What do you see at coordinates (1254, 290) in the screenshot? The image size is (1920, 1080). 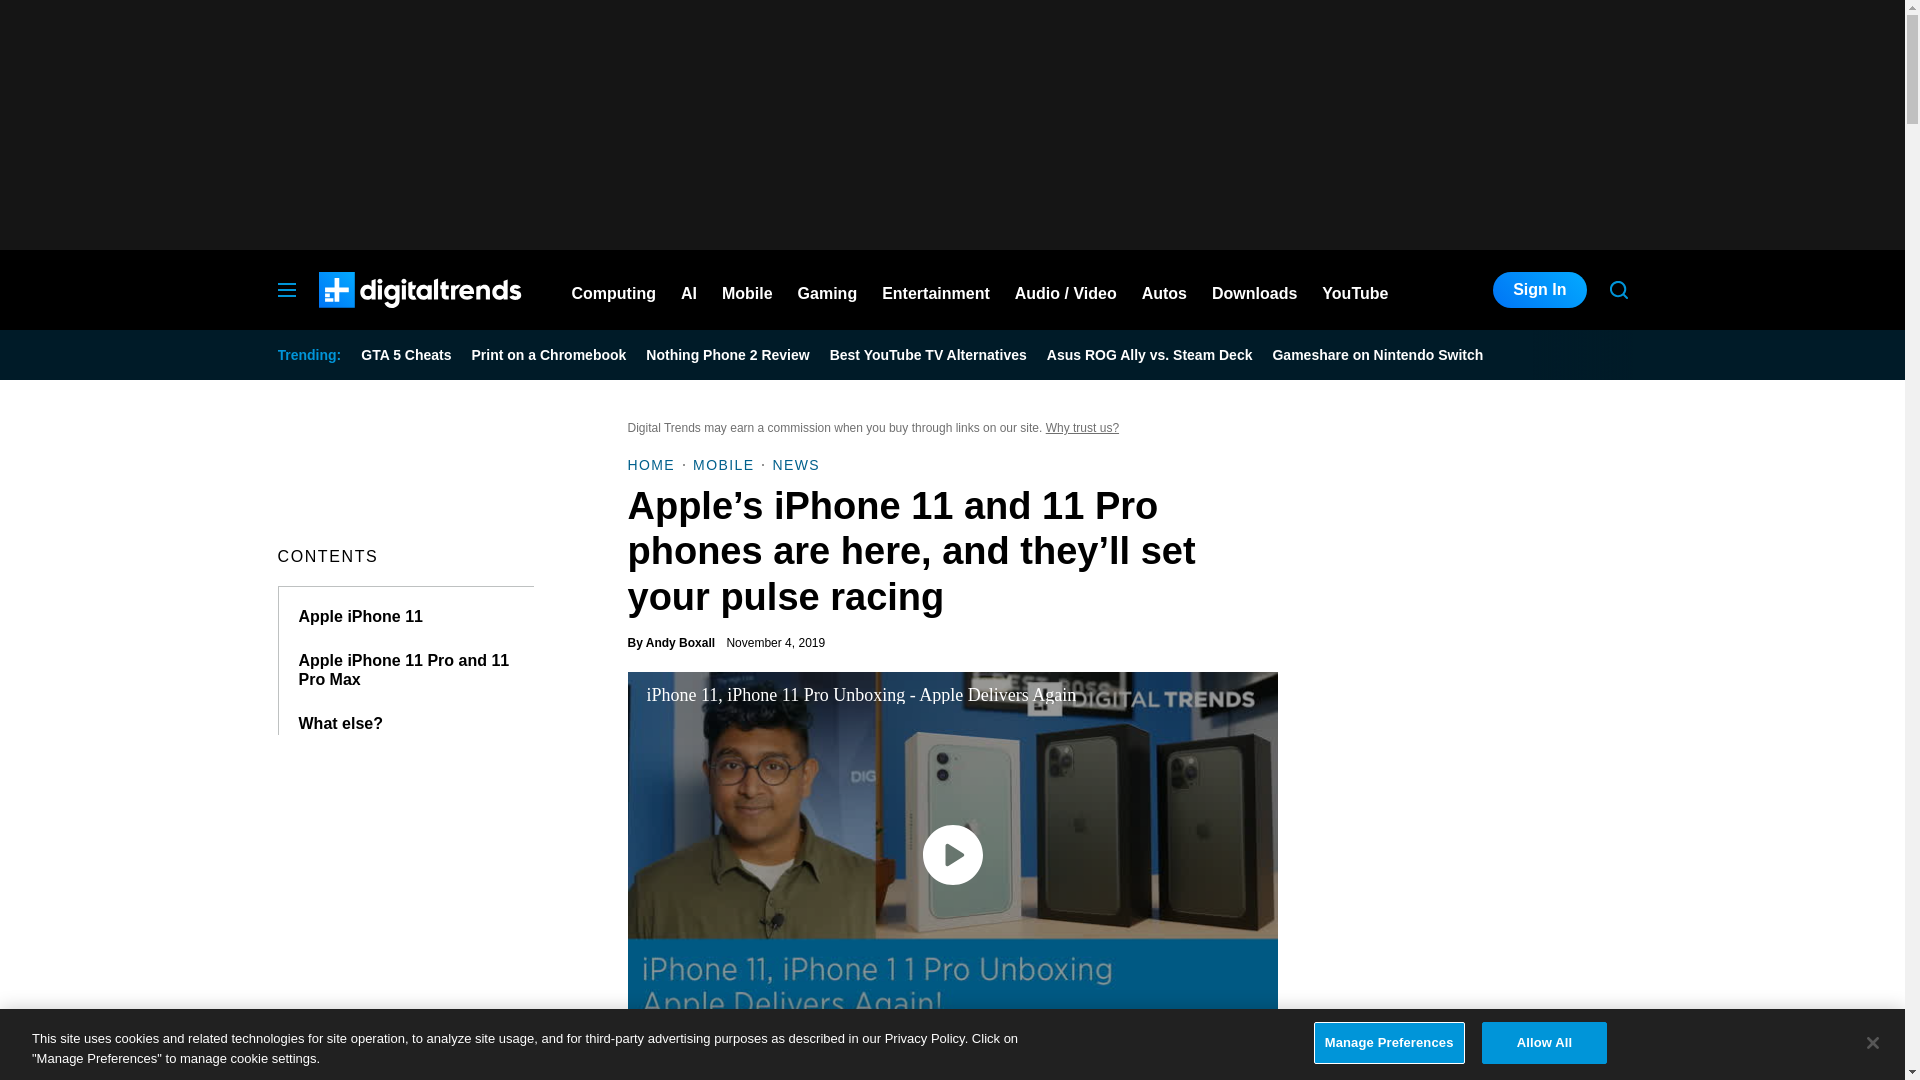 I see `Downloads` at bounding box center [1254, 290].